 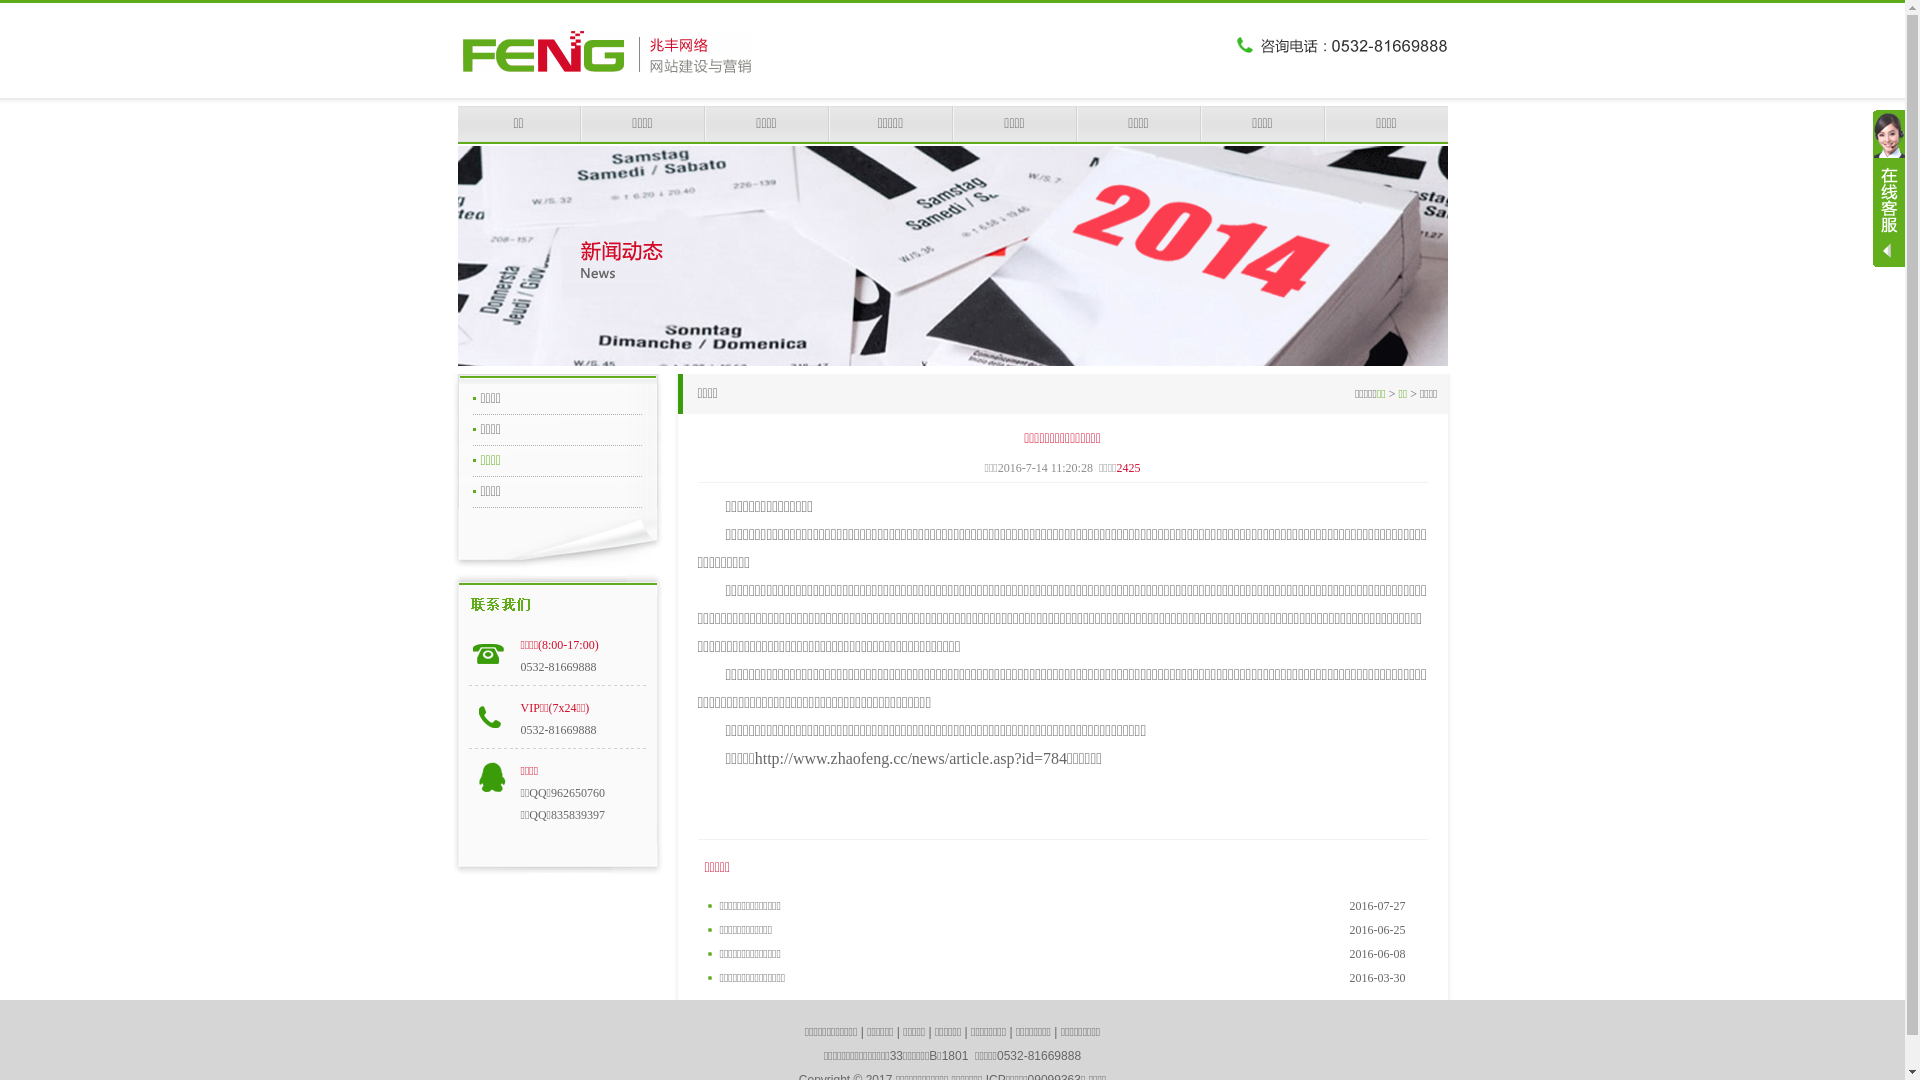 I want to click on http://www.zhaofeng.cc/news/article.asp?id=784, so click(x=911, y=758).